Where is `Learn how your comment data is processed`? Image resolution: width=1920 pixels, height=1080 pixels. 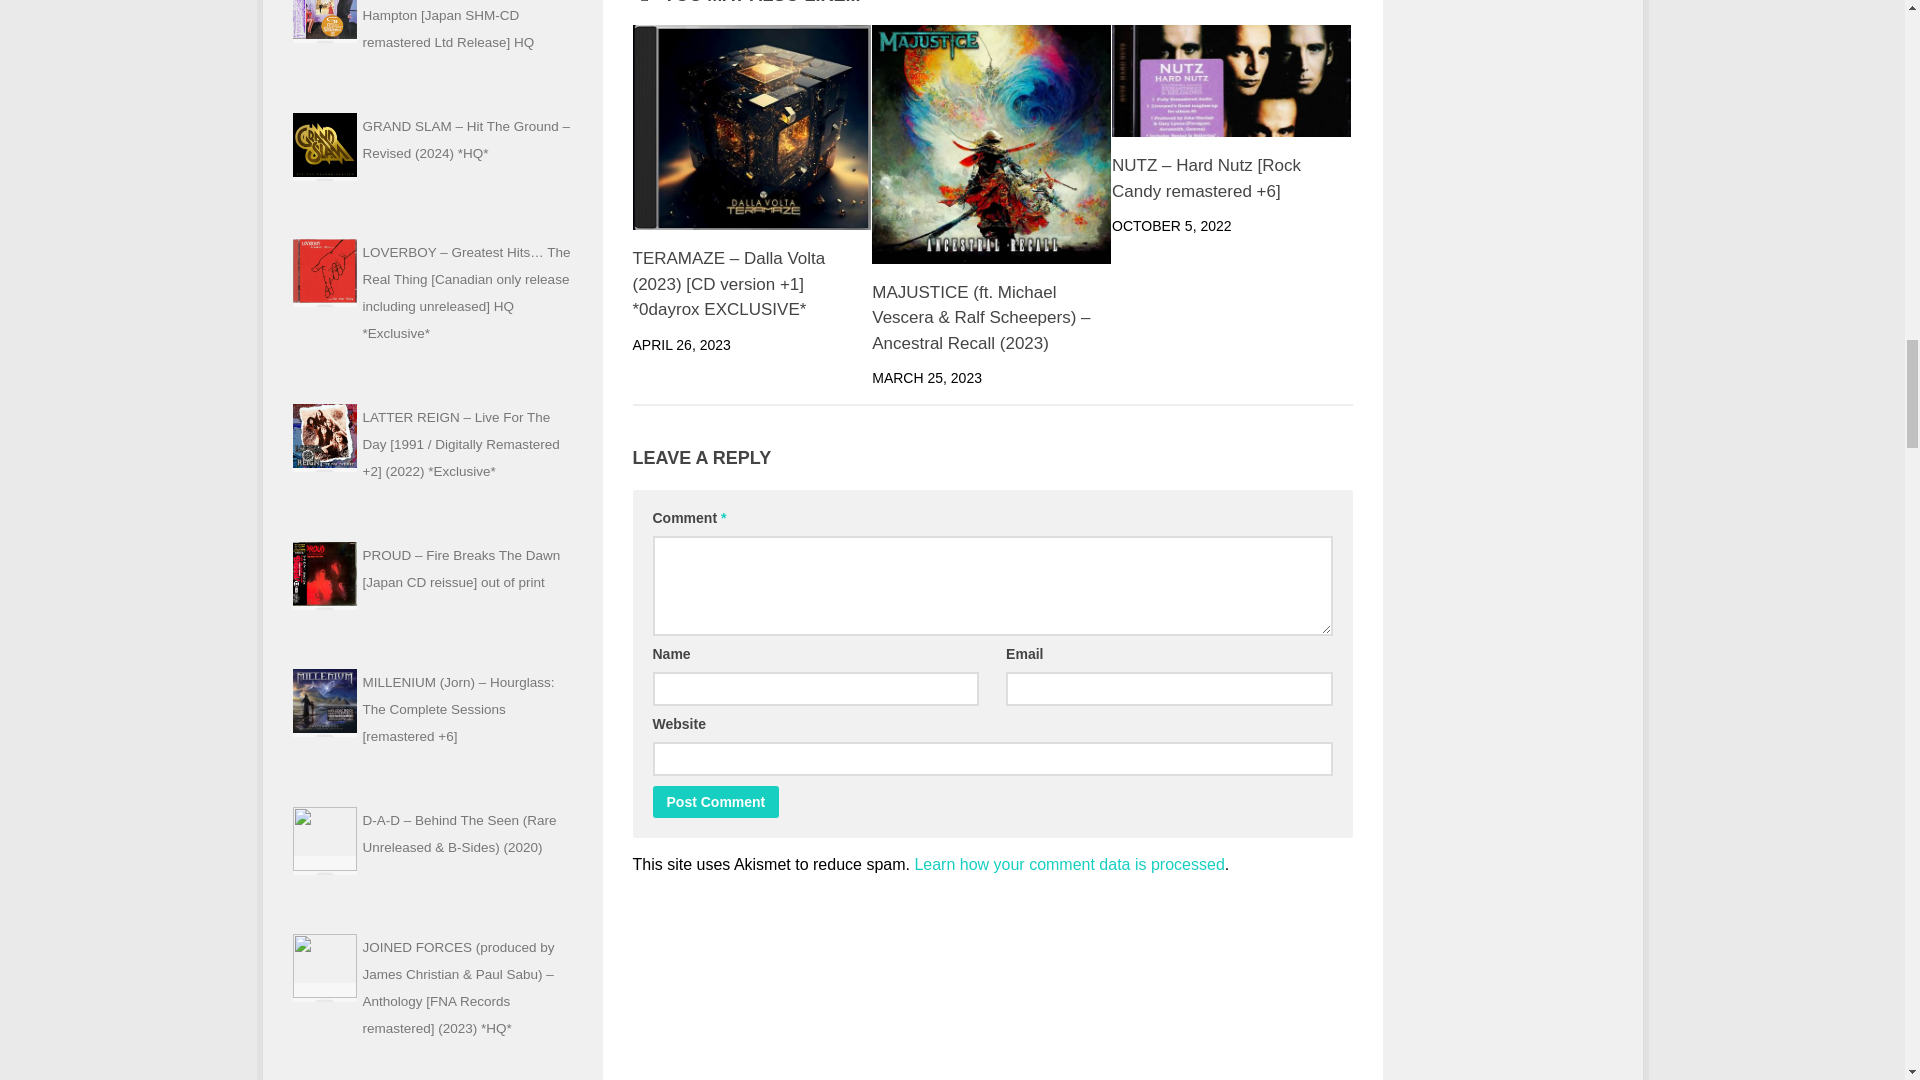
Learn how your comment data is processed is located at coordinates (1068, 864).